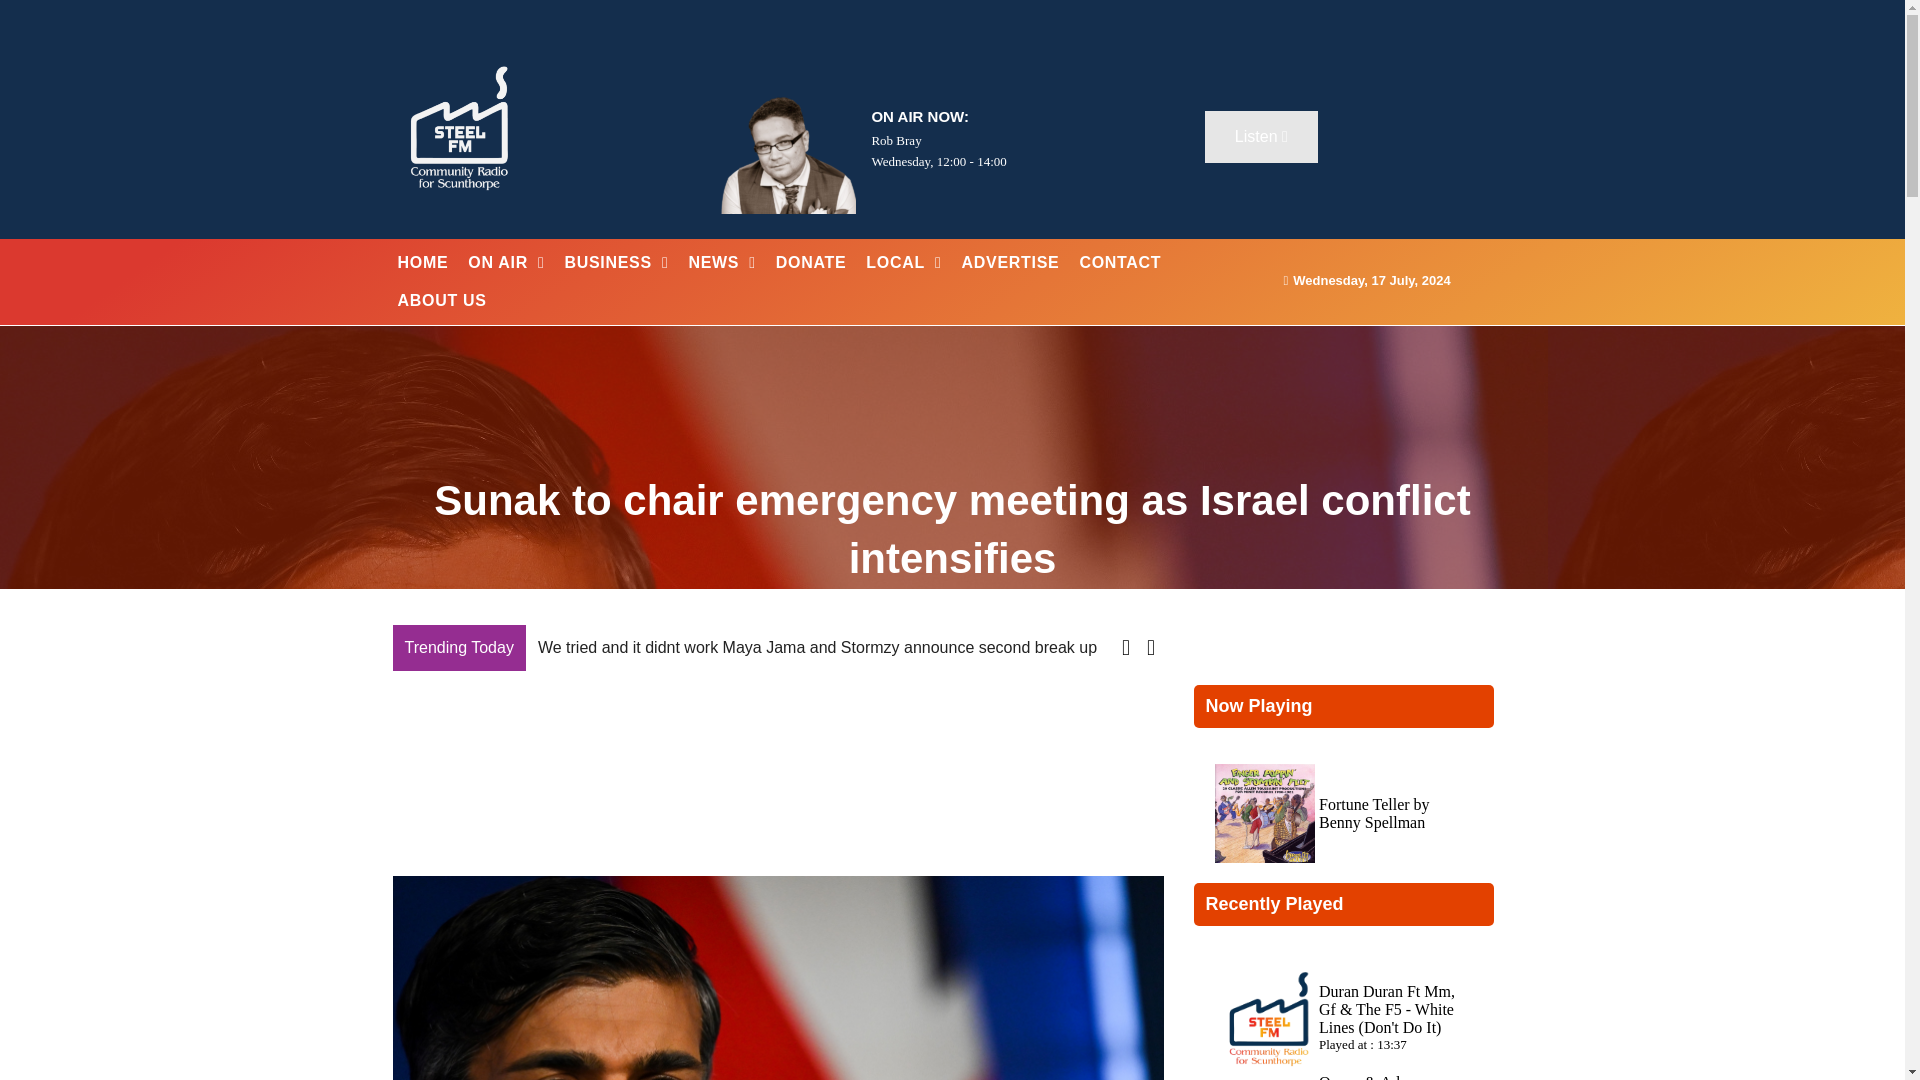 This screenshot has height=1080, width=1920. I want to click on Listen, so click(1261, 137).